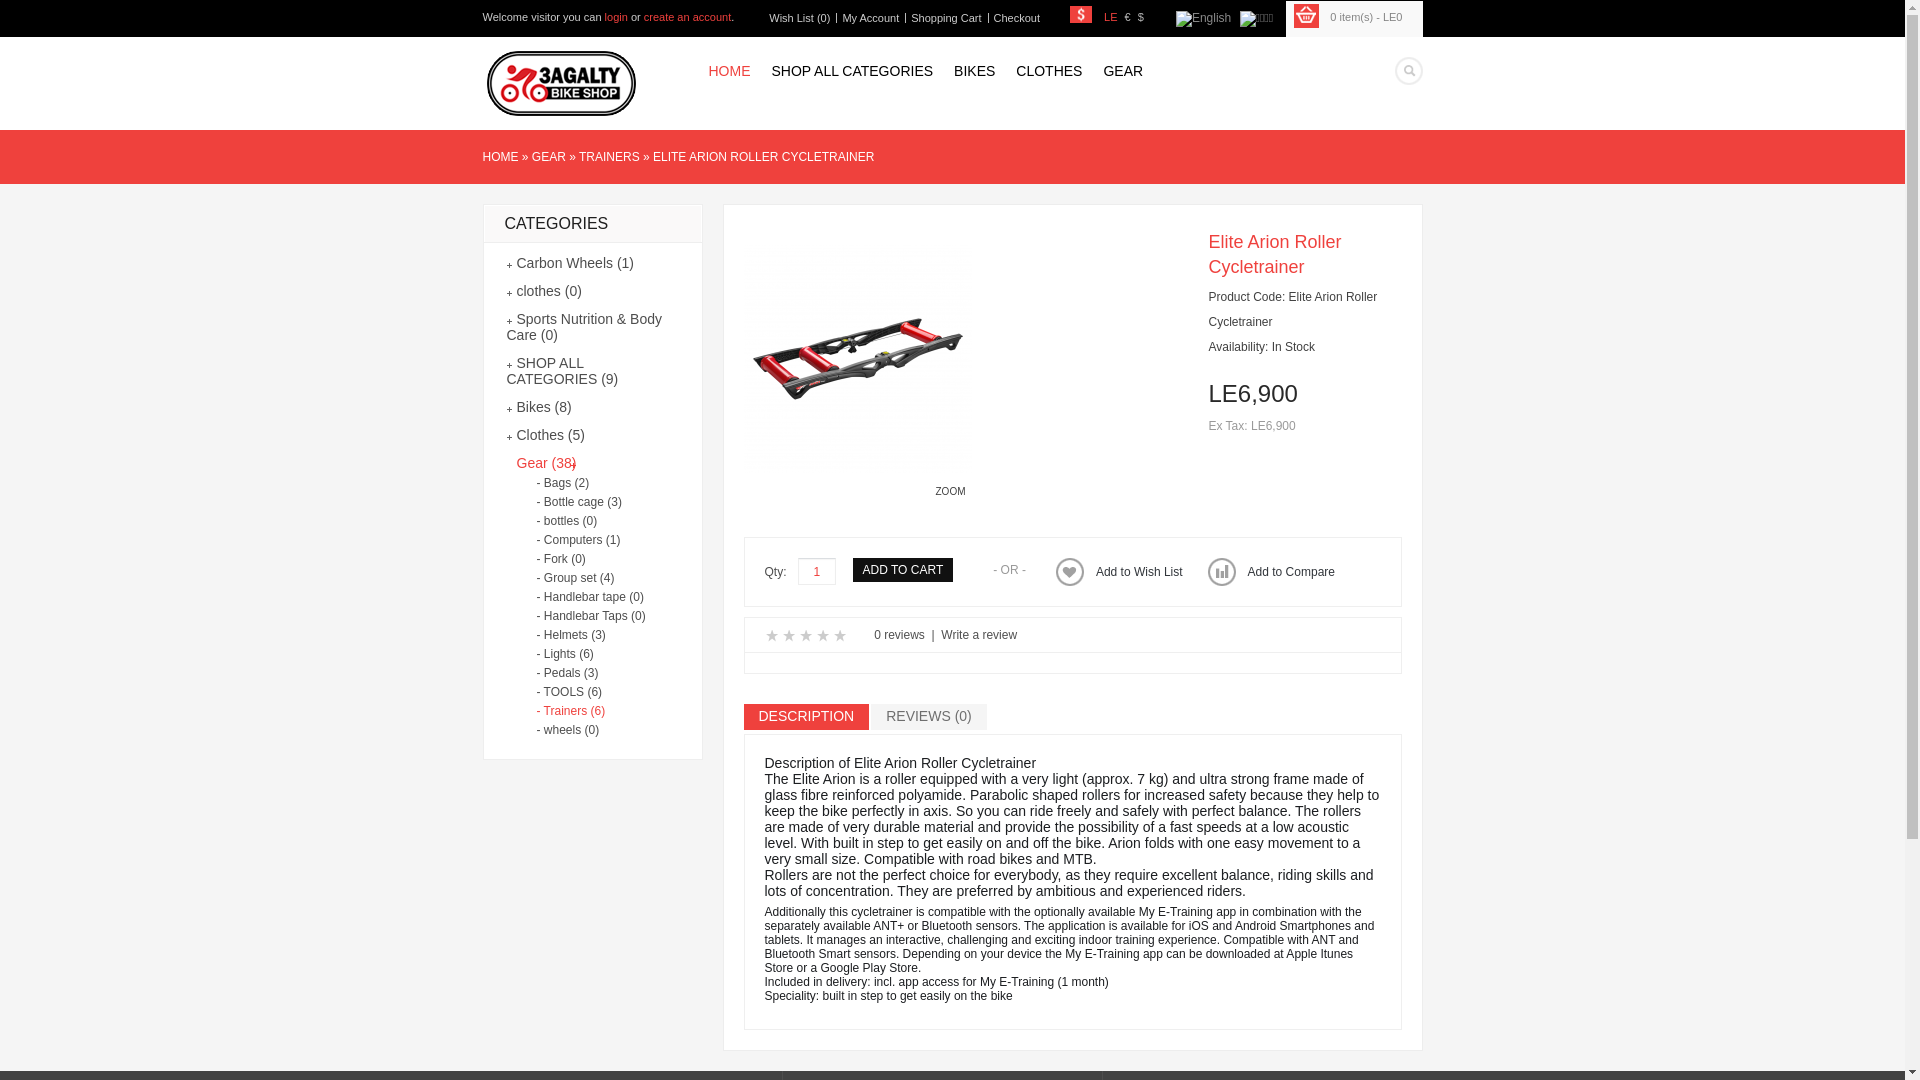  I want to click on - Trainers (6), so click(590, 711).